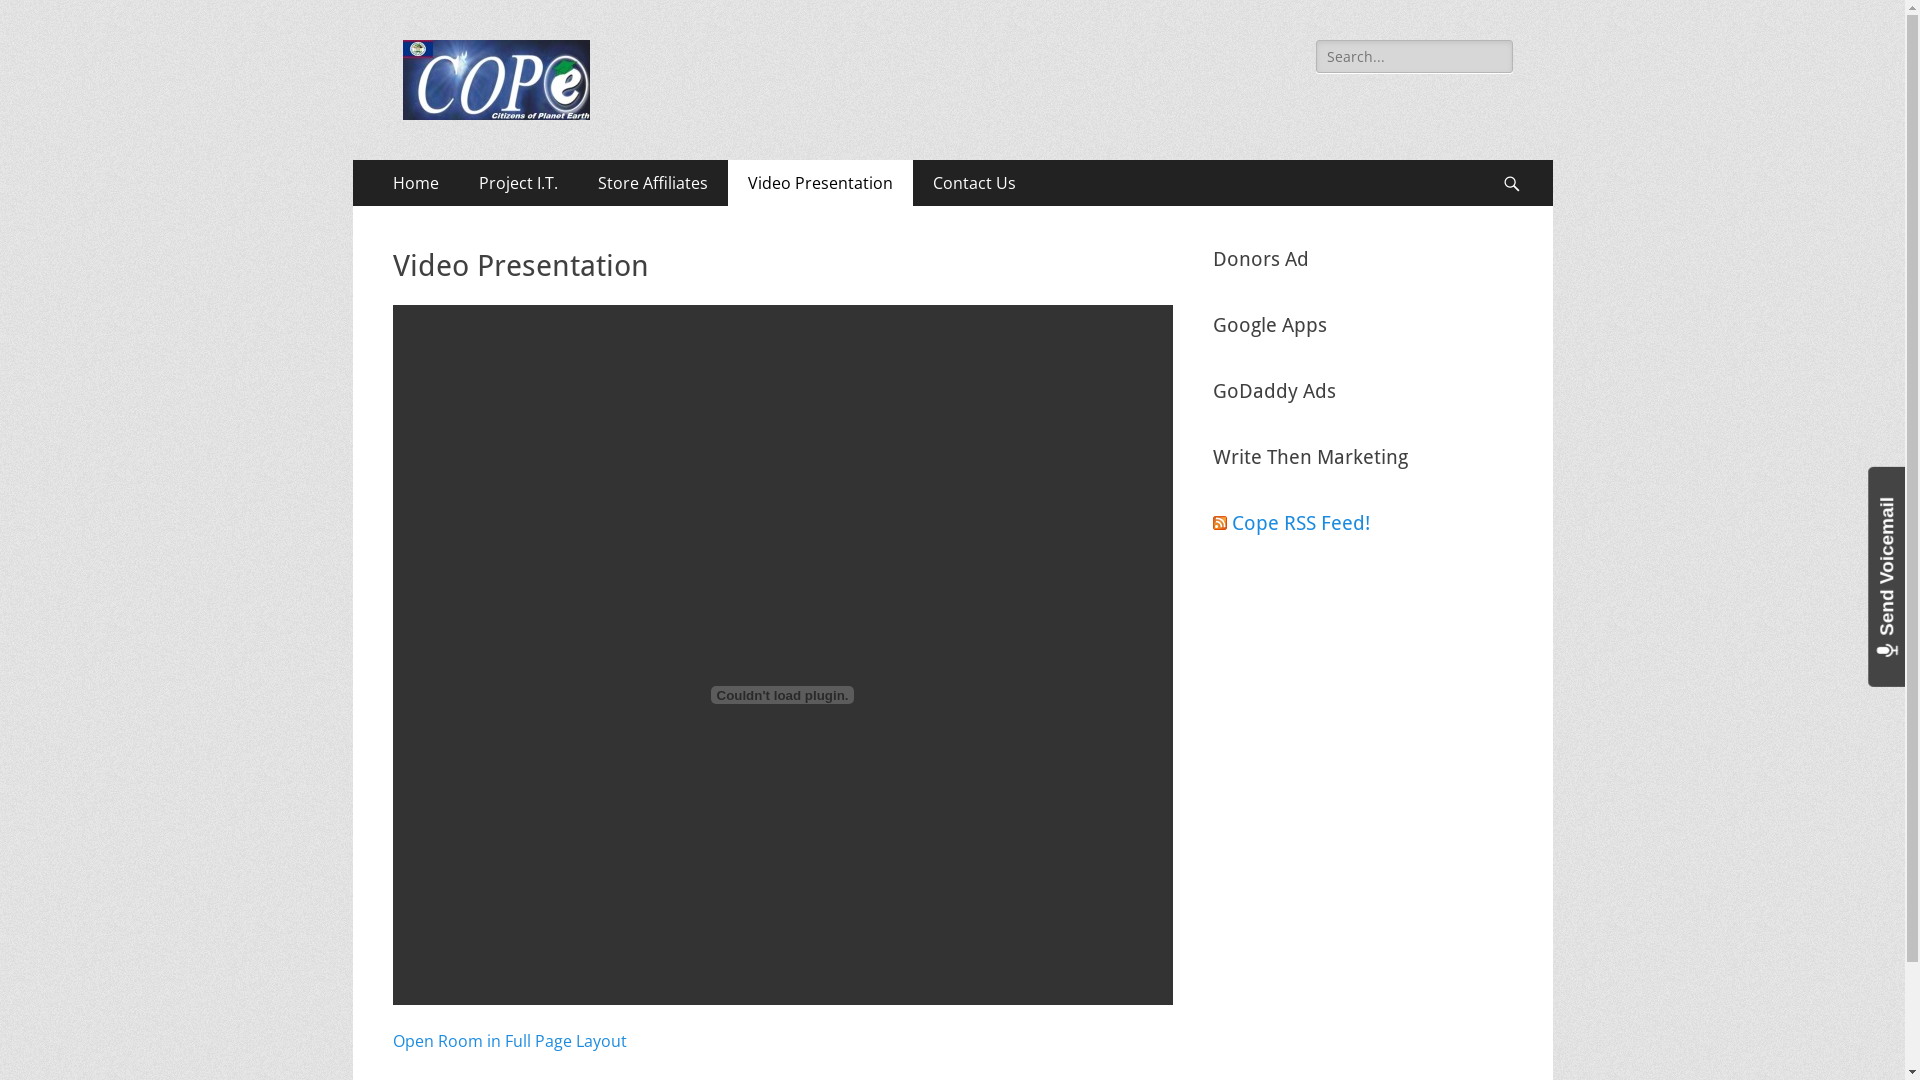 This screenshot has height=1080, width=1920. What do you see at coordinates (1522, 160) in the screenshot?
I see `Search` at bounding box center [1522, 160].